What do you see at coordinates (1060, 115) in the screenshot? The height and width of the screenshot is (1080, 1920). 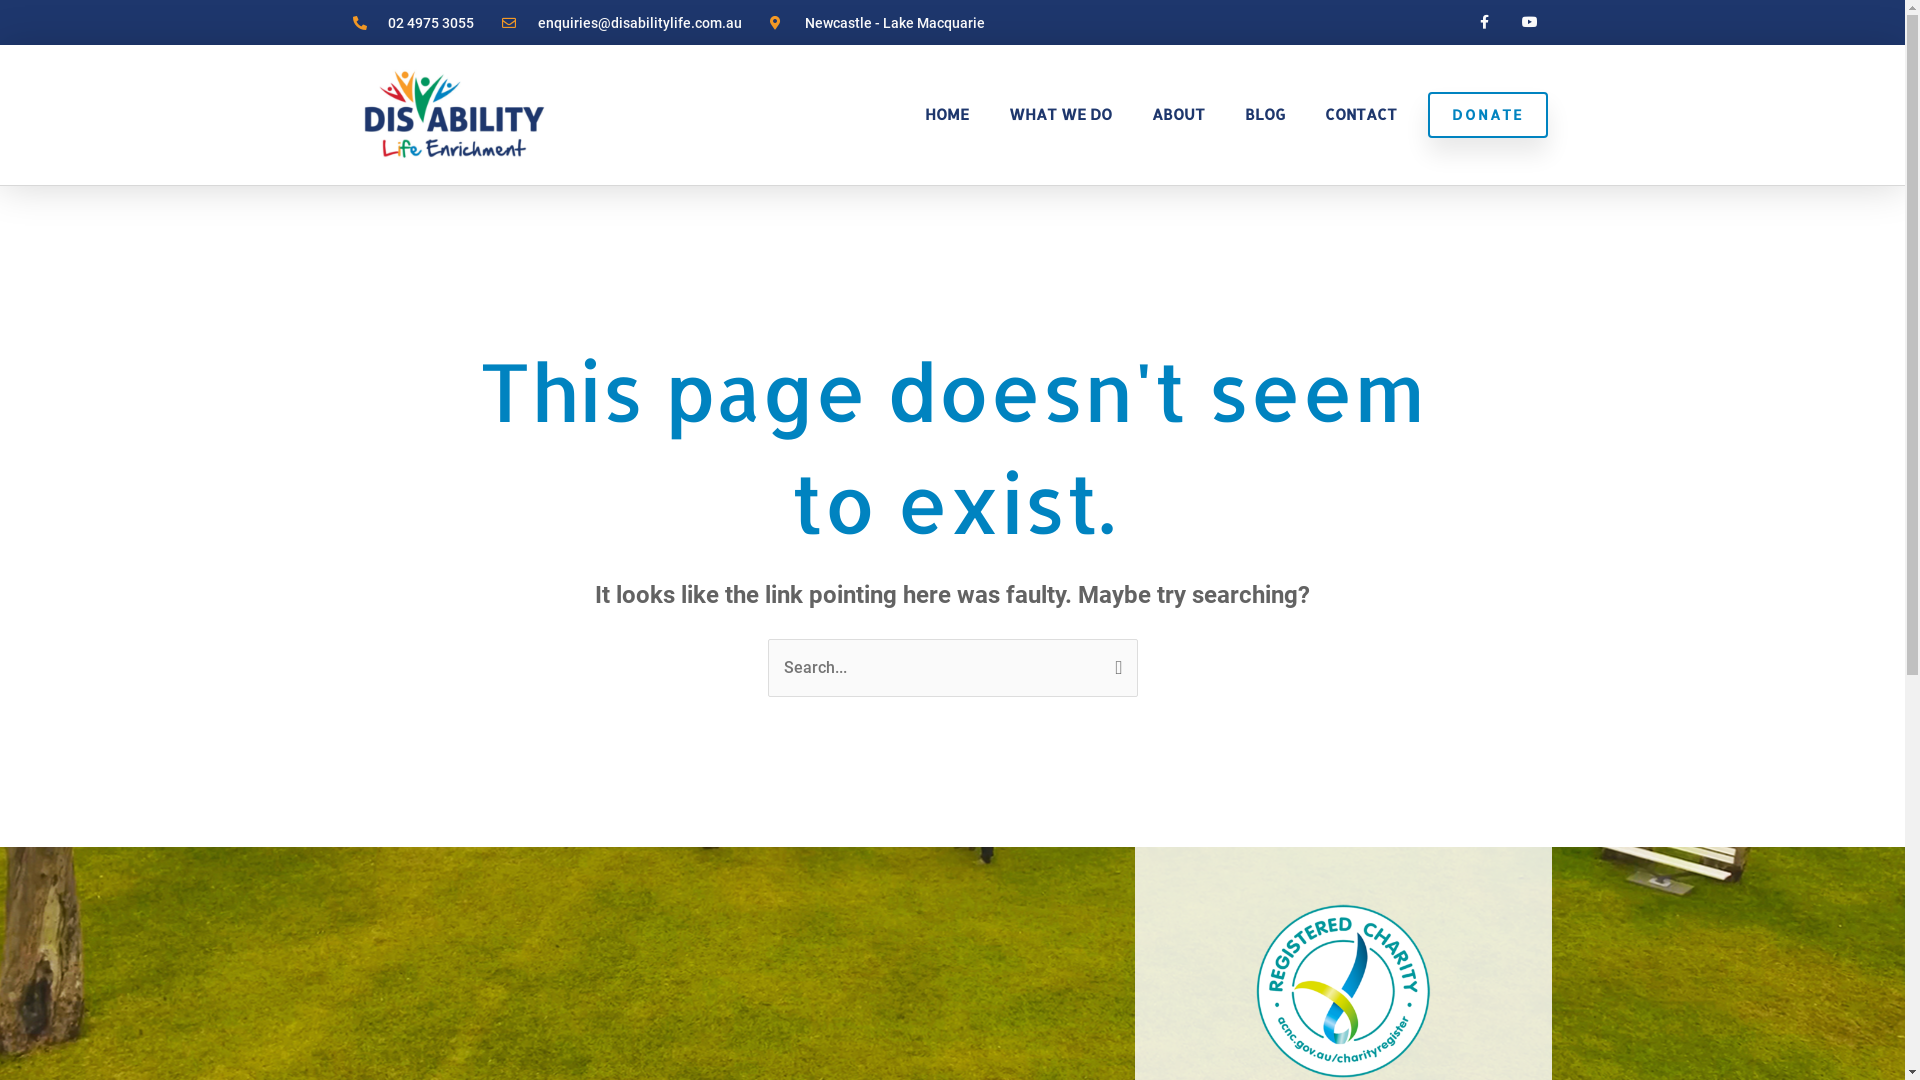 I see `WHAT WE DO` at bounding box center [1060, 115].